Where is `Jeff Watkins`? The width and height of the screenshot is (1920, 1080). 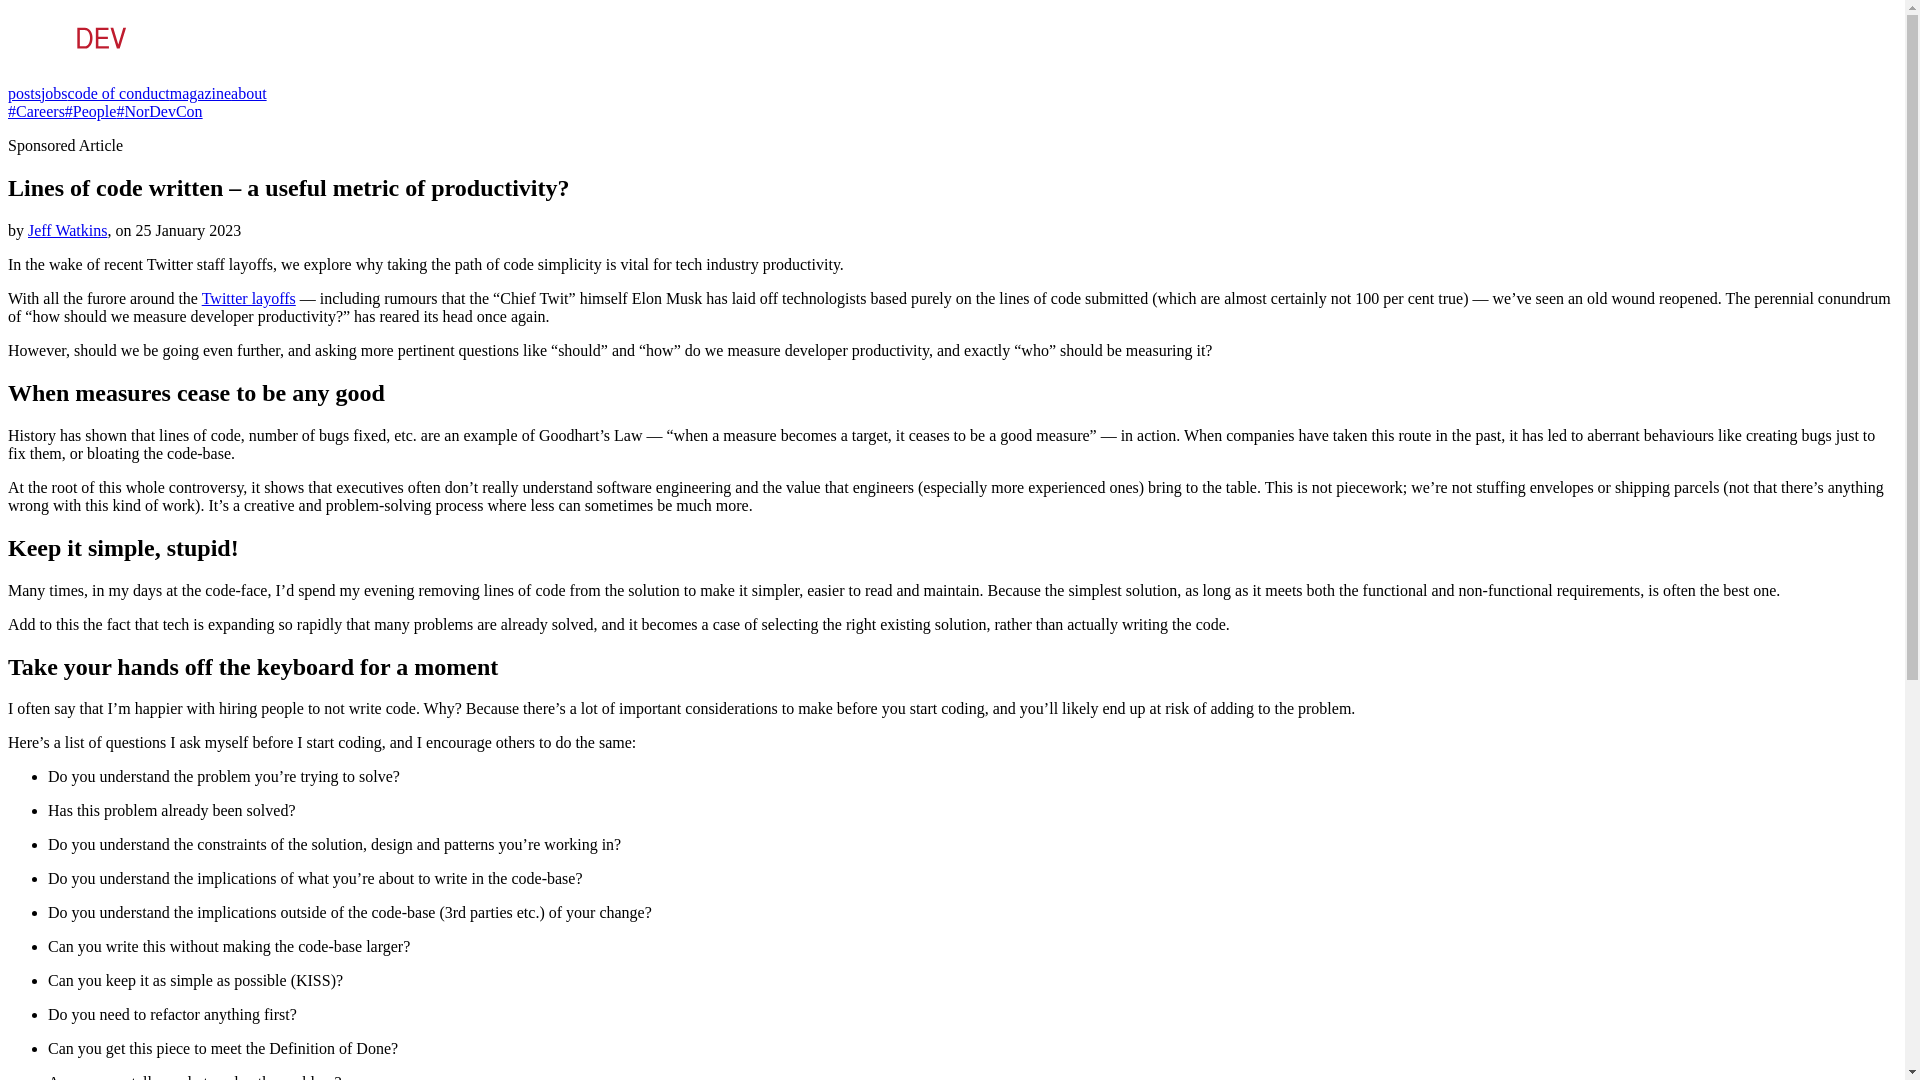 Jeff Watkins is located at coordinates (68, 230).